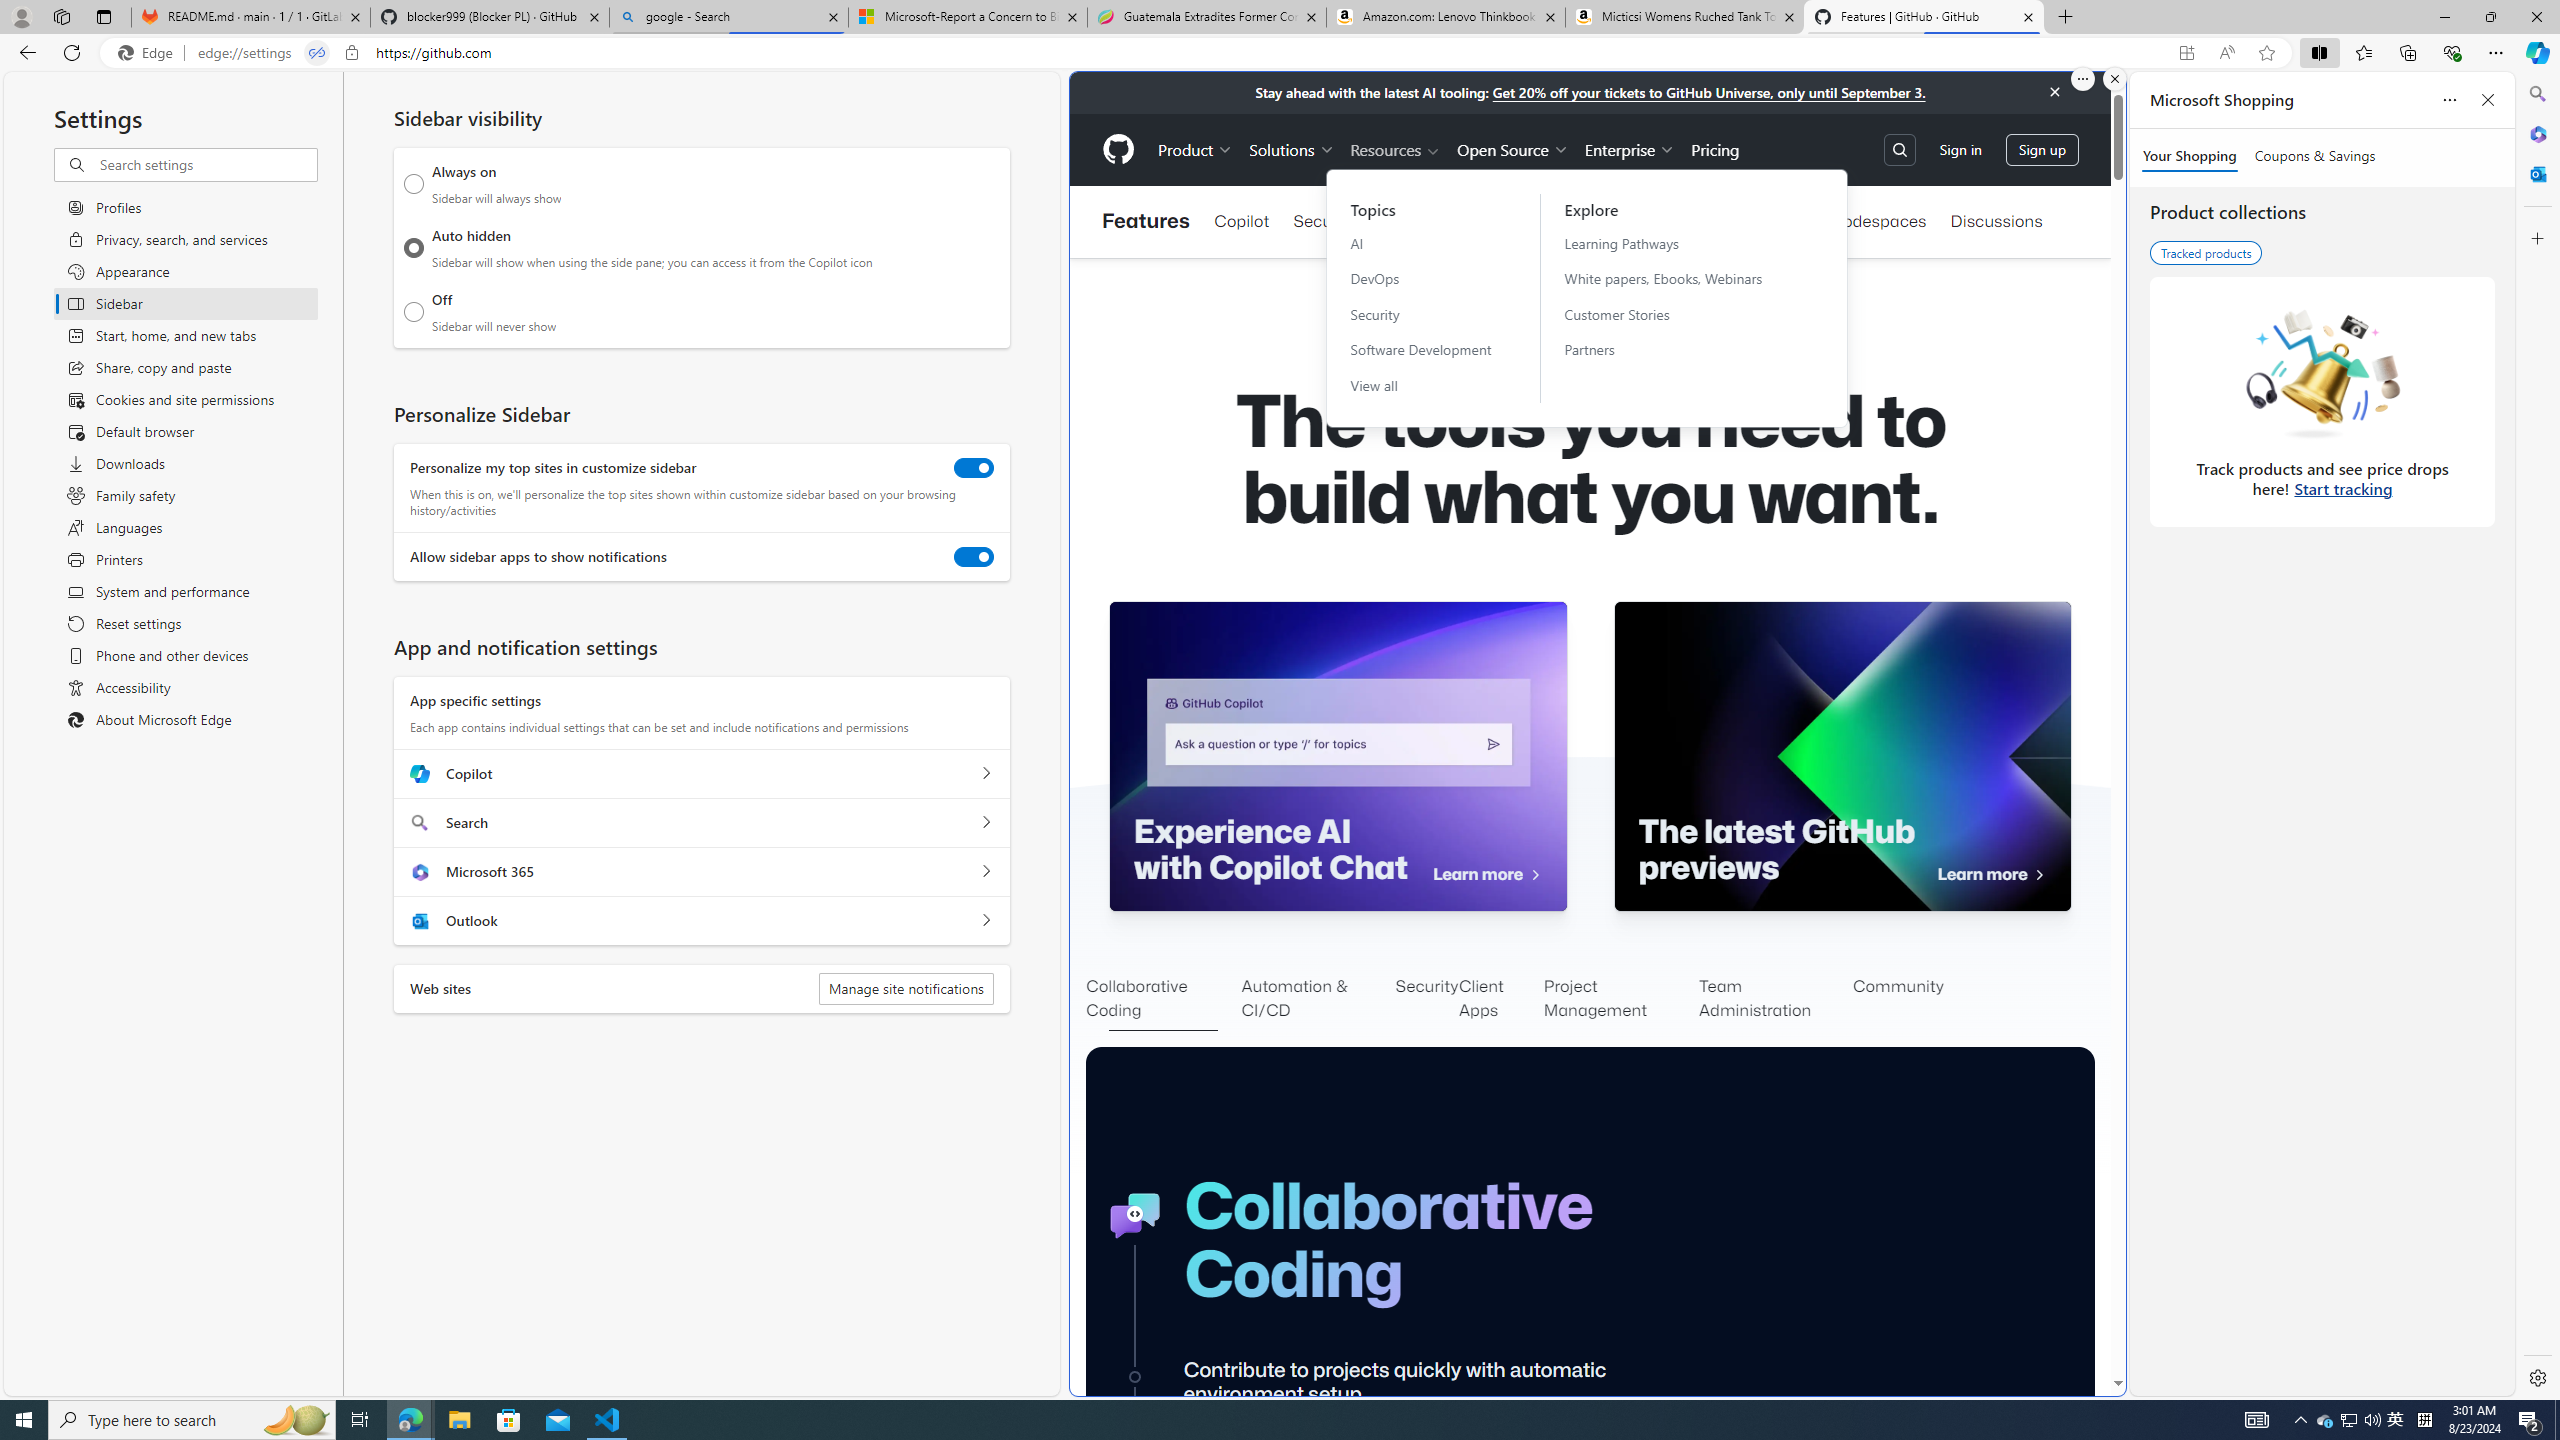  Describe the element at coordinates (1338, 756) in the screenshot. I see `Experience AI with Copilot Chat Learn more ` at that location.